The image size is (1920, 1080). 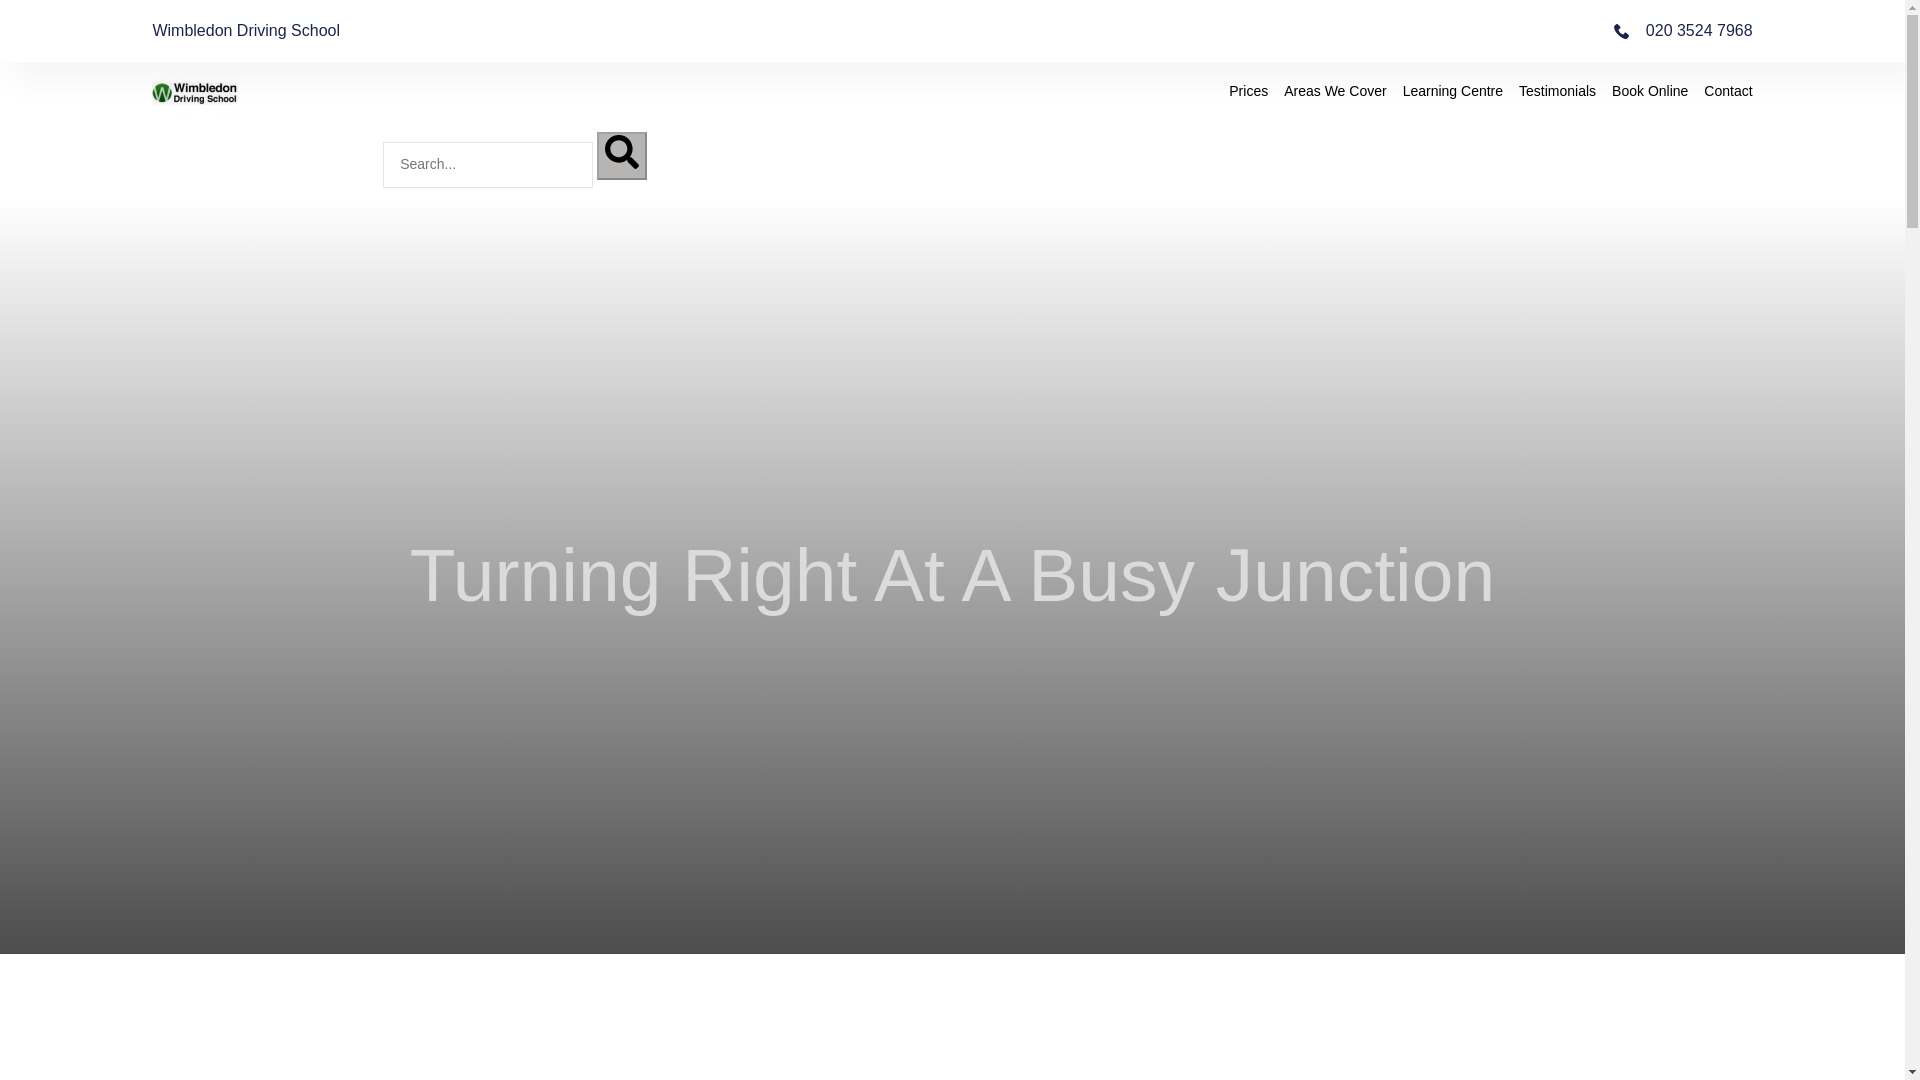 What do you see at coordinates (1556, 91) in the screenshot?
I see `Testimonials` at bounding box center [1556, 91].